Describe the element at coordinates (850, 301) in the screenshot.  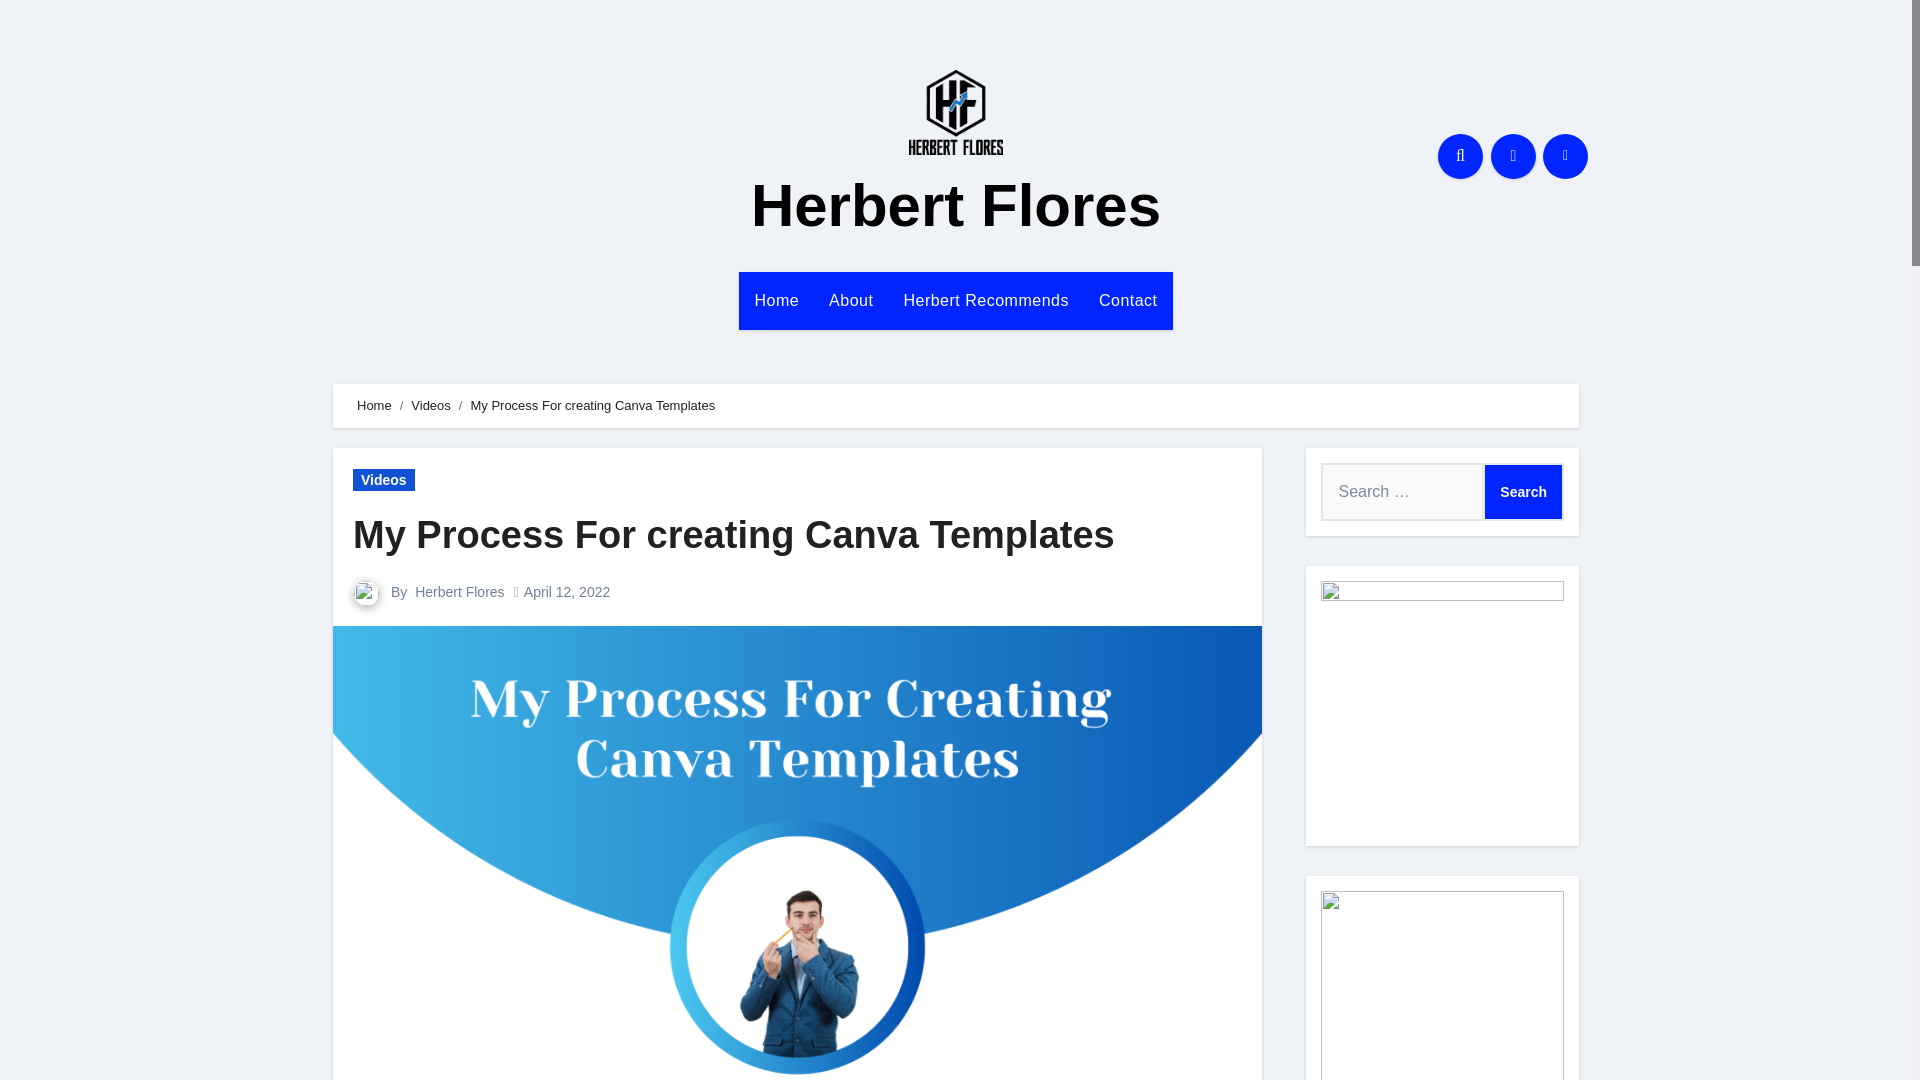
I see `About` at that location.